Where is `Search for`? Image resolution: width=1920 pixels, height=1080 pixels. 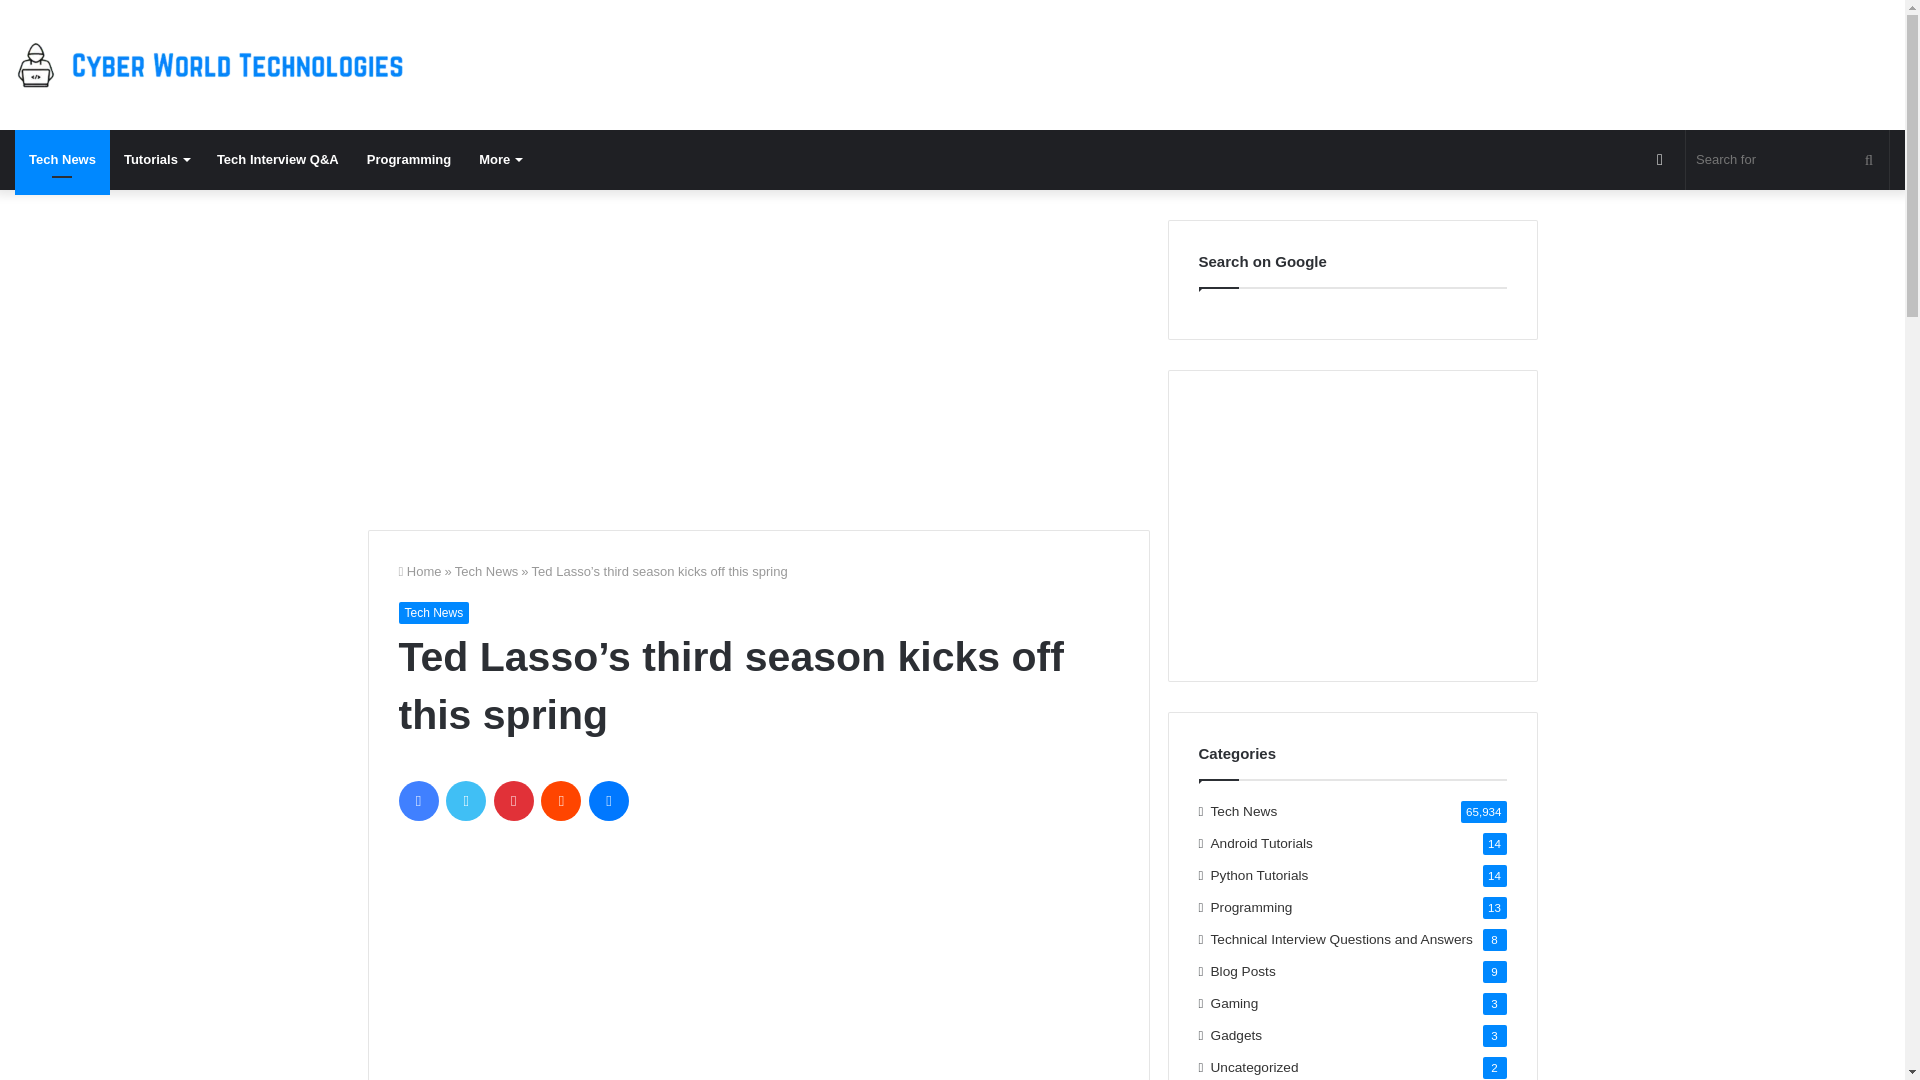 Search for is located at coordinates (1787, 160).